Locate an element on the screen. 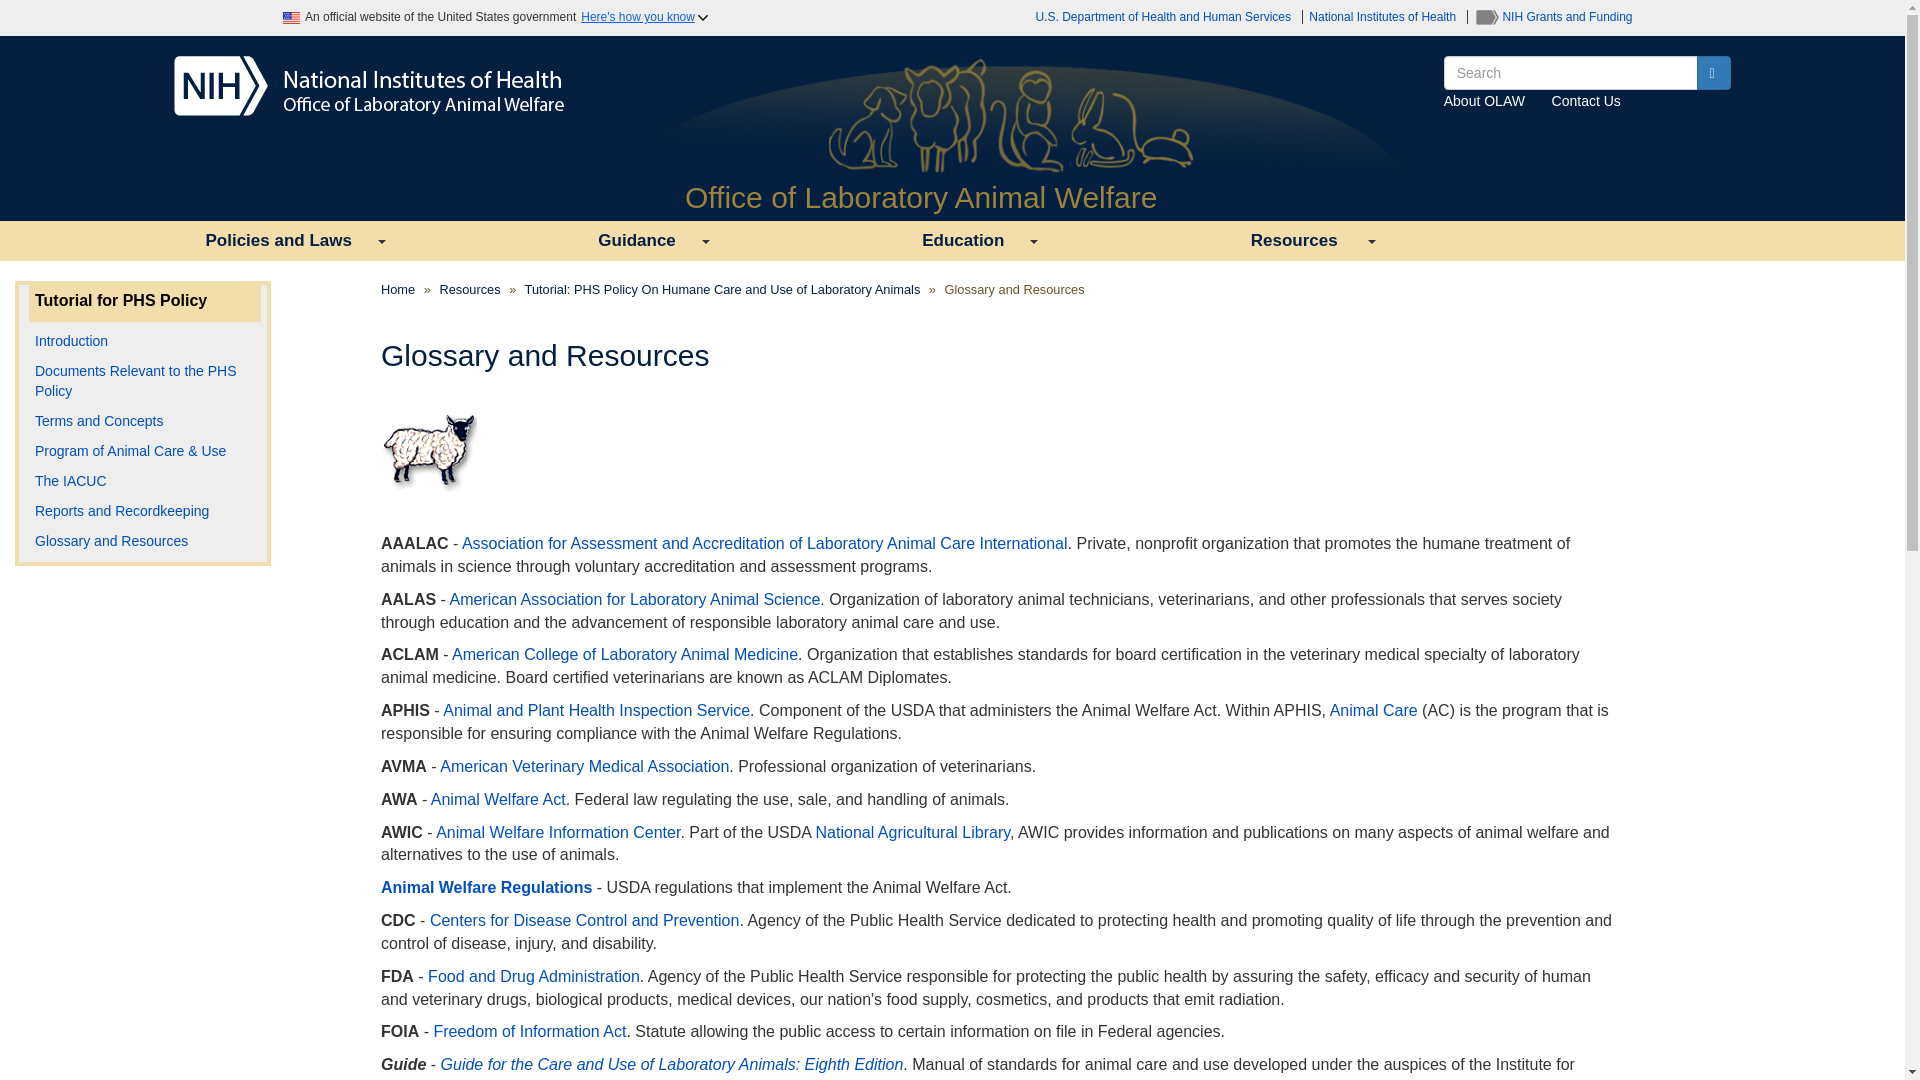 The height and width of the screenshot is (1080, 1920). Link to Non-U.S. Government Site is located at coordinates (764, 542).